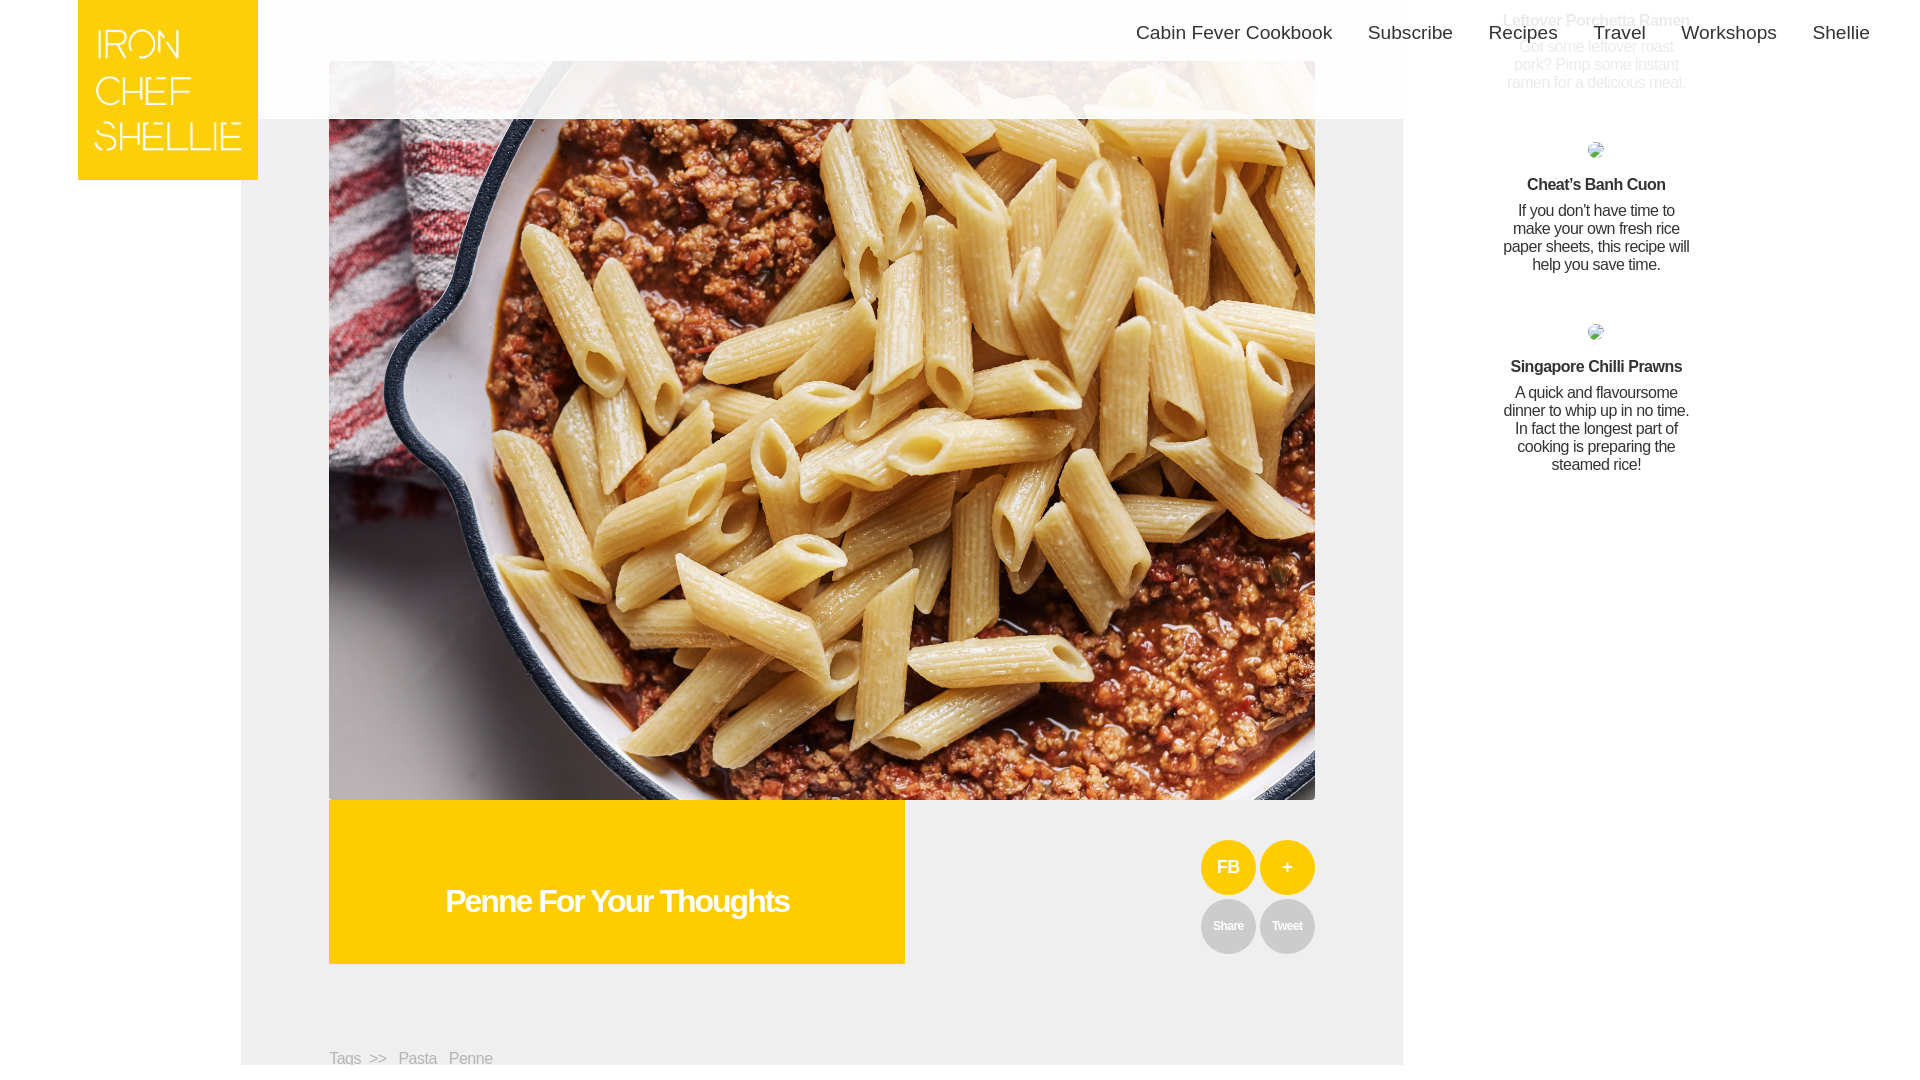  Describe the element at coordinates (1596, 46) in the screenshot. I see `Leftover Porchetta Ramen` at that location.